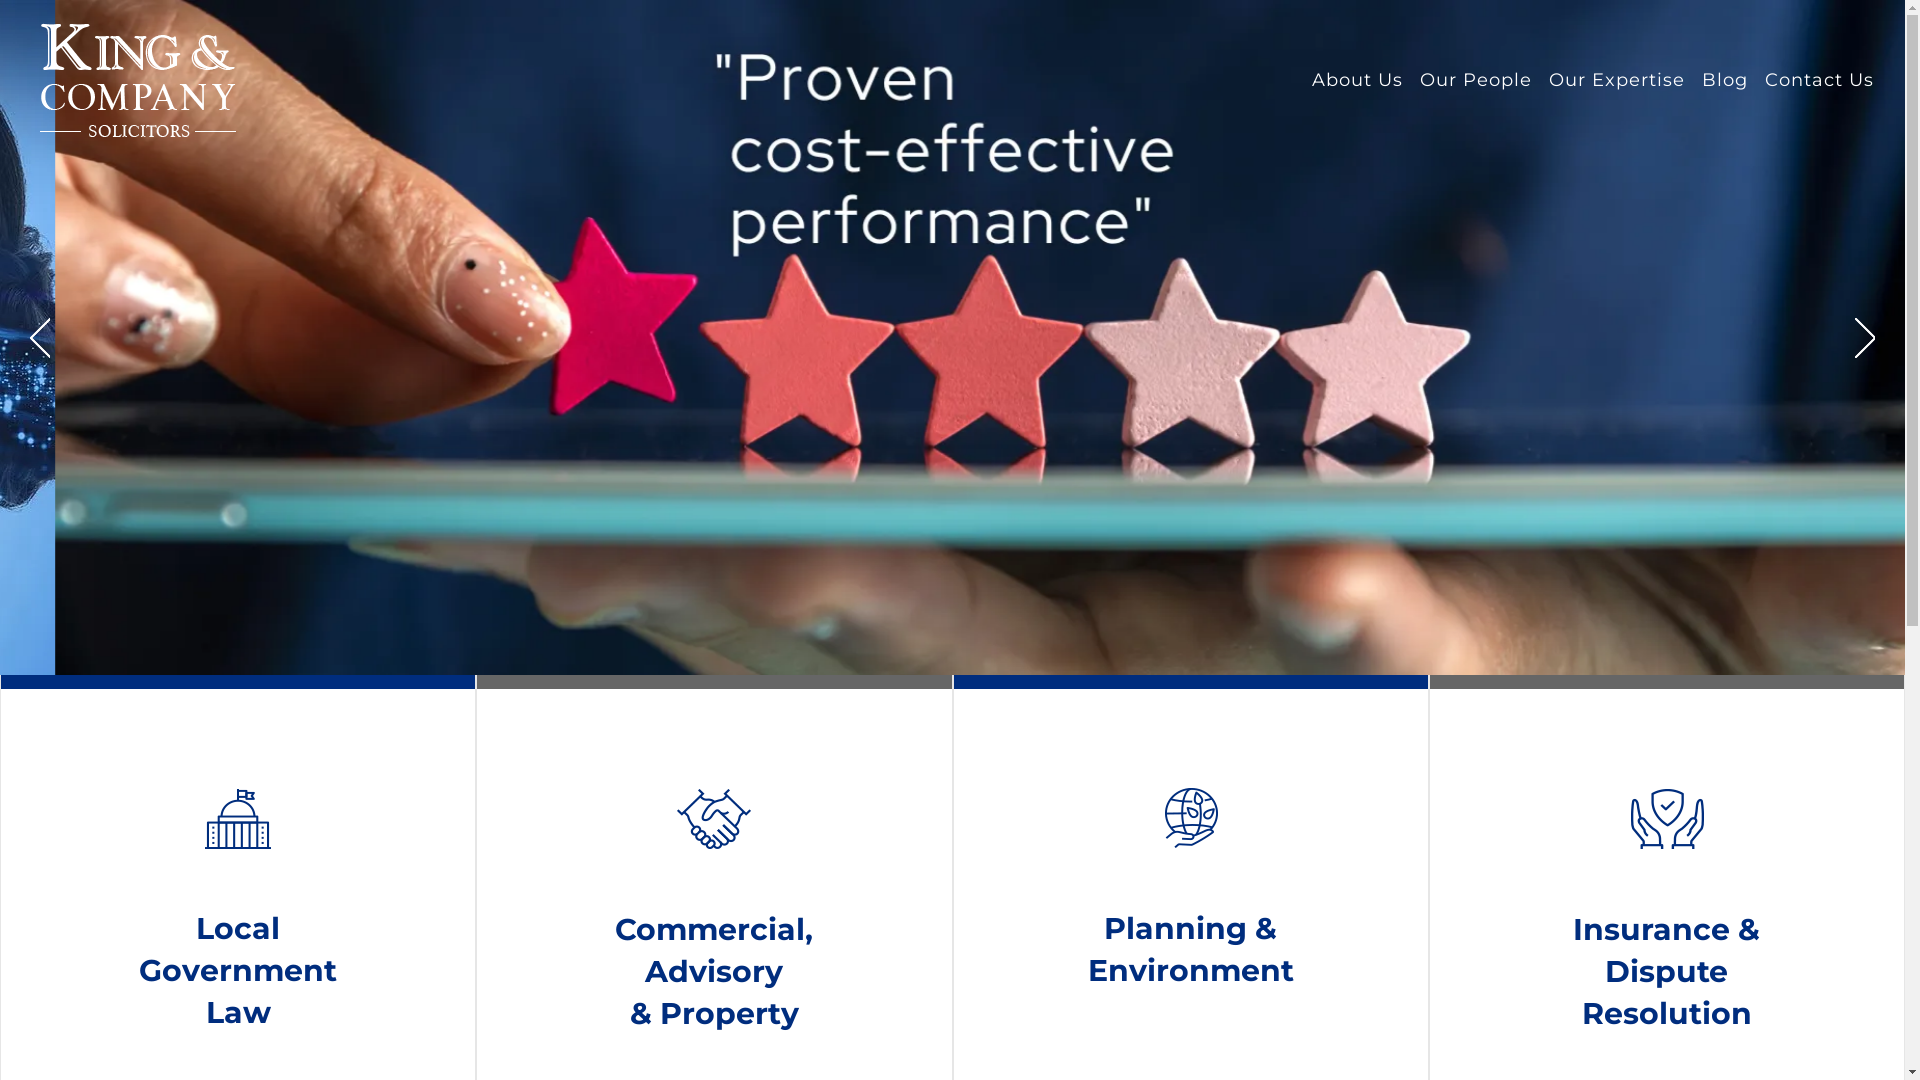  What do you see at coordinates (1865, 338) in the screenshot?
I see `Next` at bounding box center [1865, 338].